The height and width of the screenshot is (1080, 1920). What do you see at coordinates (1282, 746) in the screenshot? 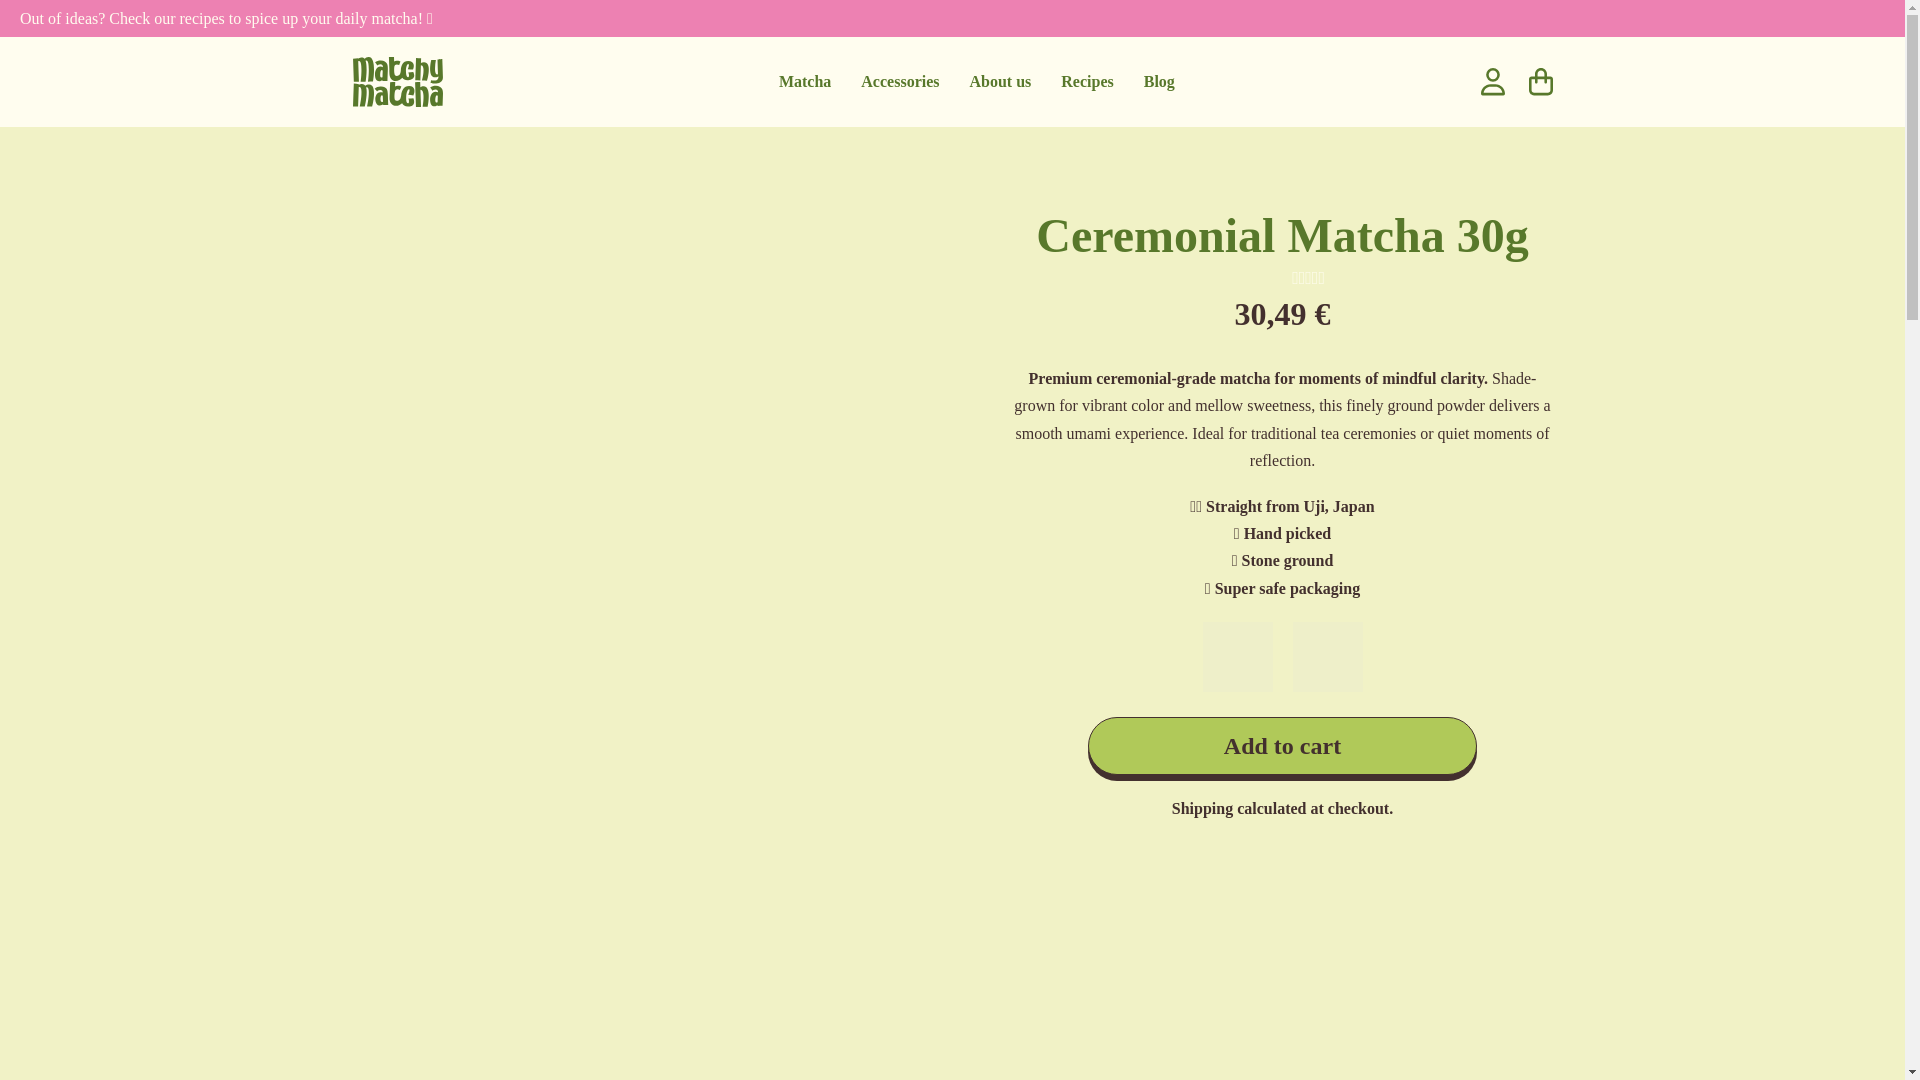
I see `Add to cart` at bounding box center [1282, 746].